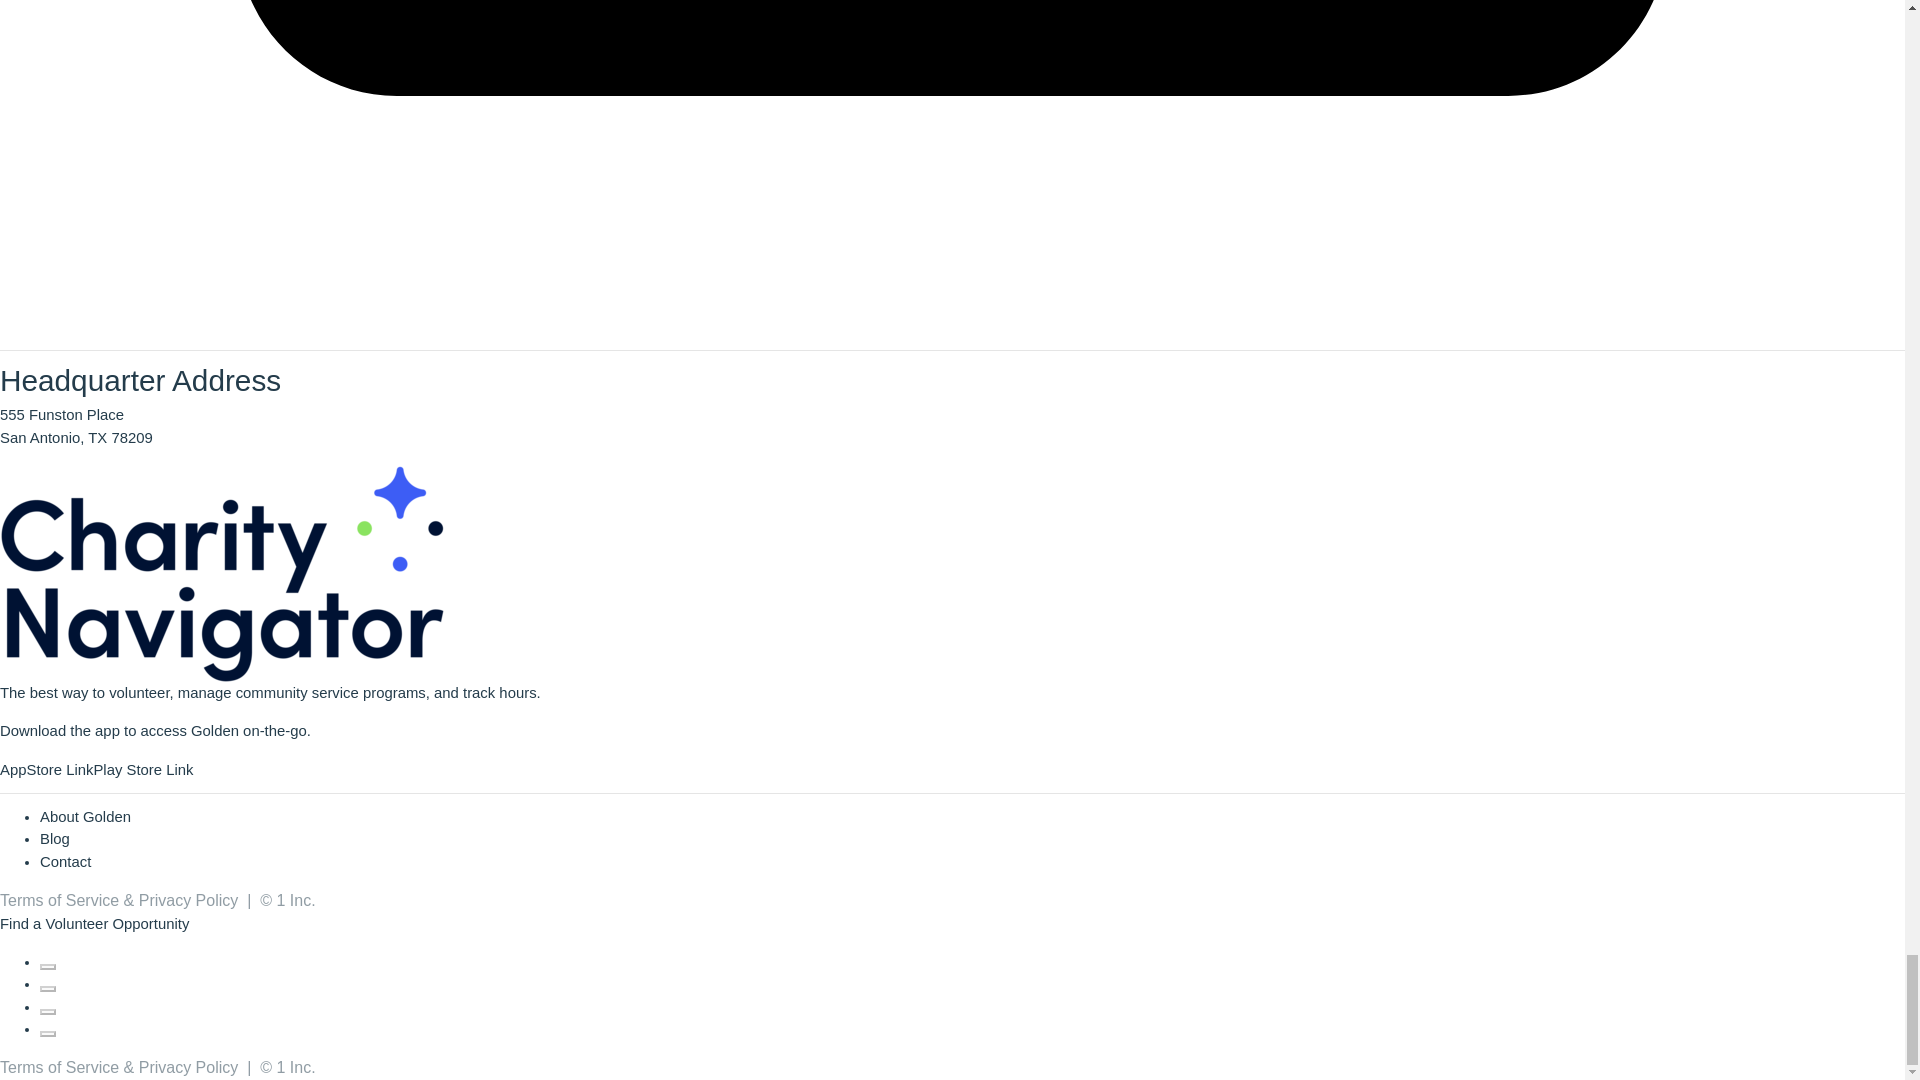 This screenshot has width=1920, height=1080. Describe the element at coordinates (116, 924) in the screenshot. I see `Volunteer Opportunity` at that location.